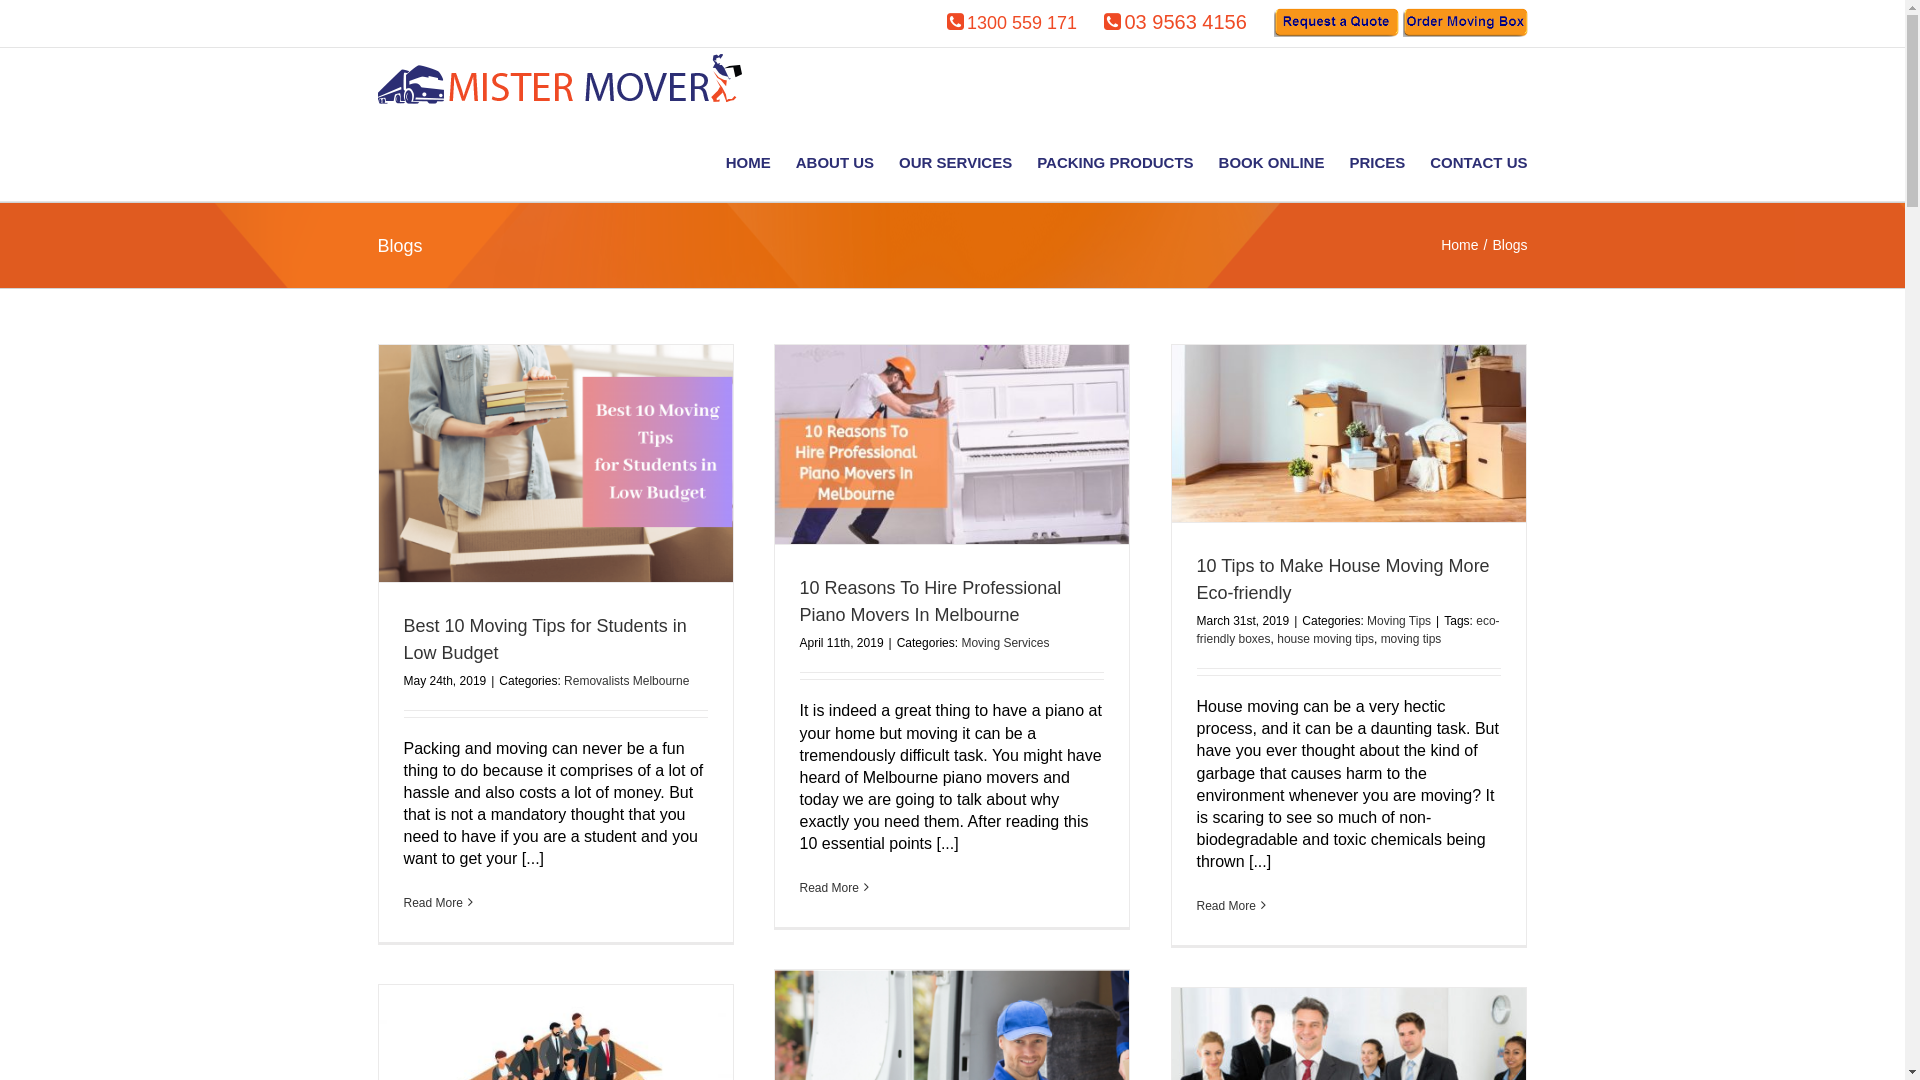 The width and height of the screenshot is (1920, 1080). What do you see at coordinates (1348, 630) in the screenshot?
I see `eco-friendly boxes` at bounding box center [1348, 630].